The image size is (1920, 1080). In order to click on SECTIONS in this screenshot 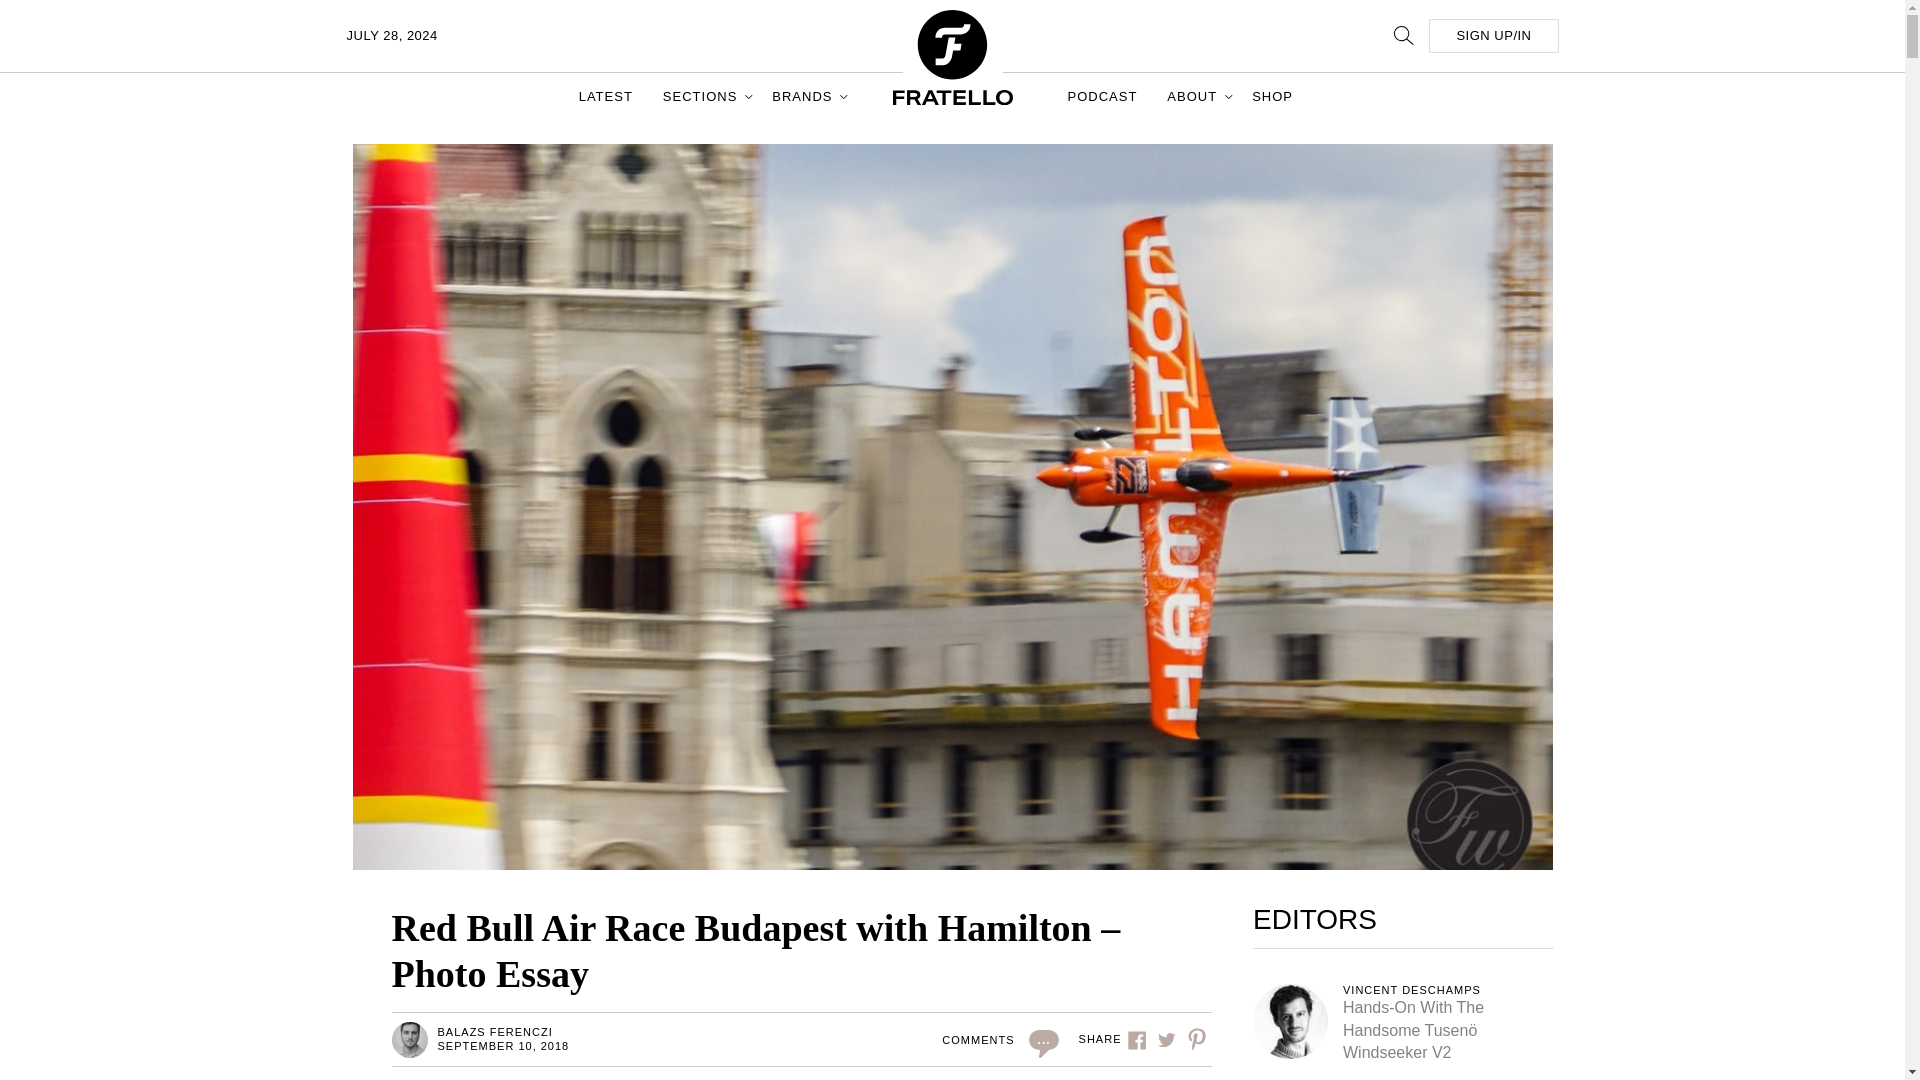, I will do `click(702, 96)`.